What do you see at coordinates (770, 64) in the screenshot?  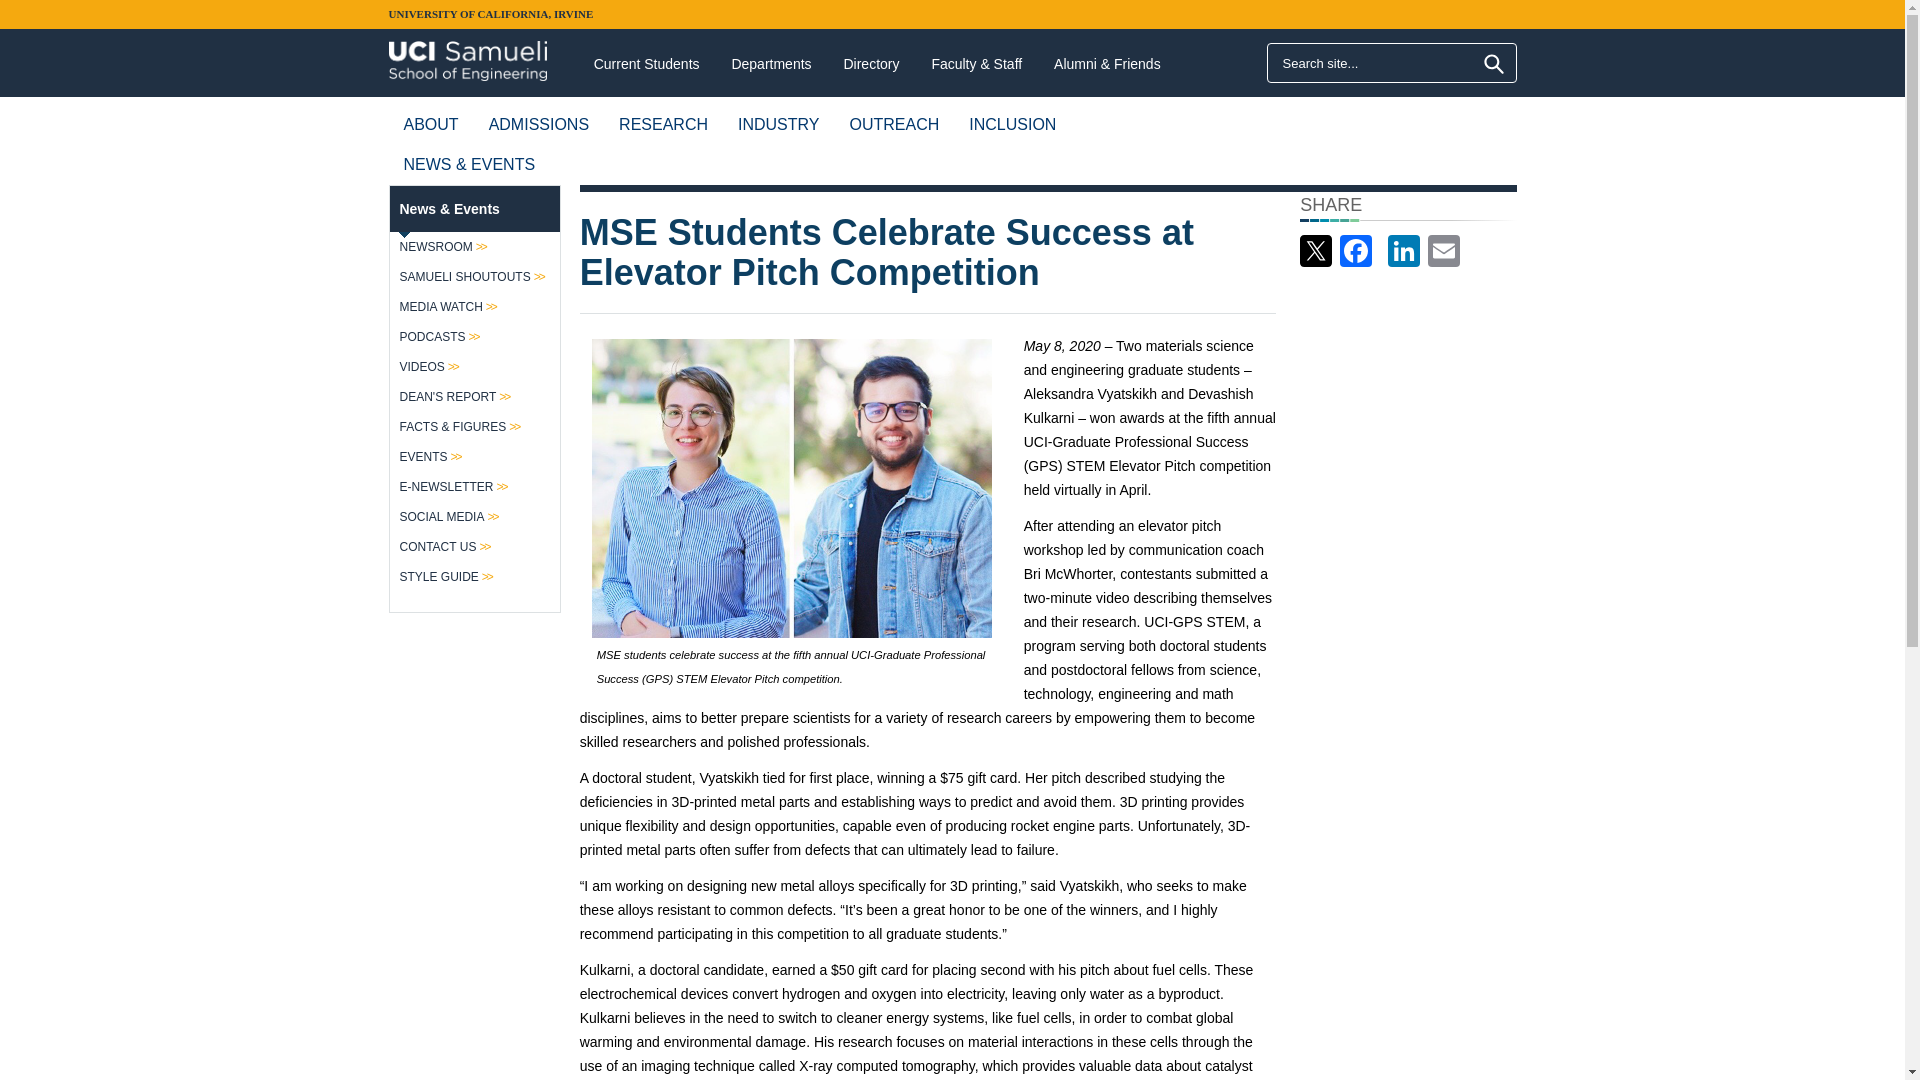 I see `Departments` at bounding box center [770, 64].